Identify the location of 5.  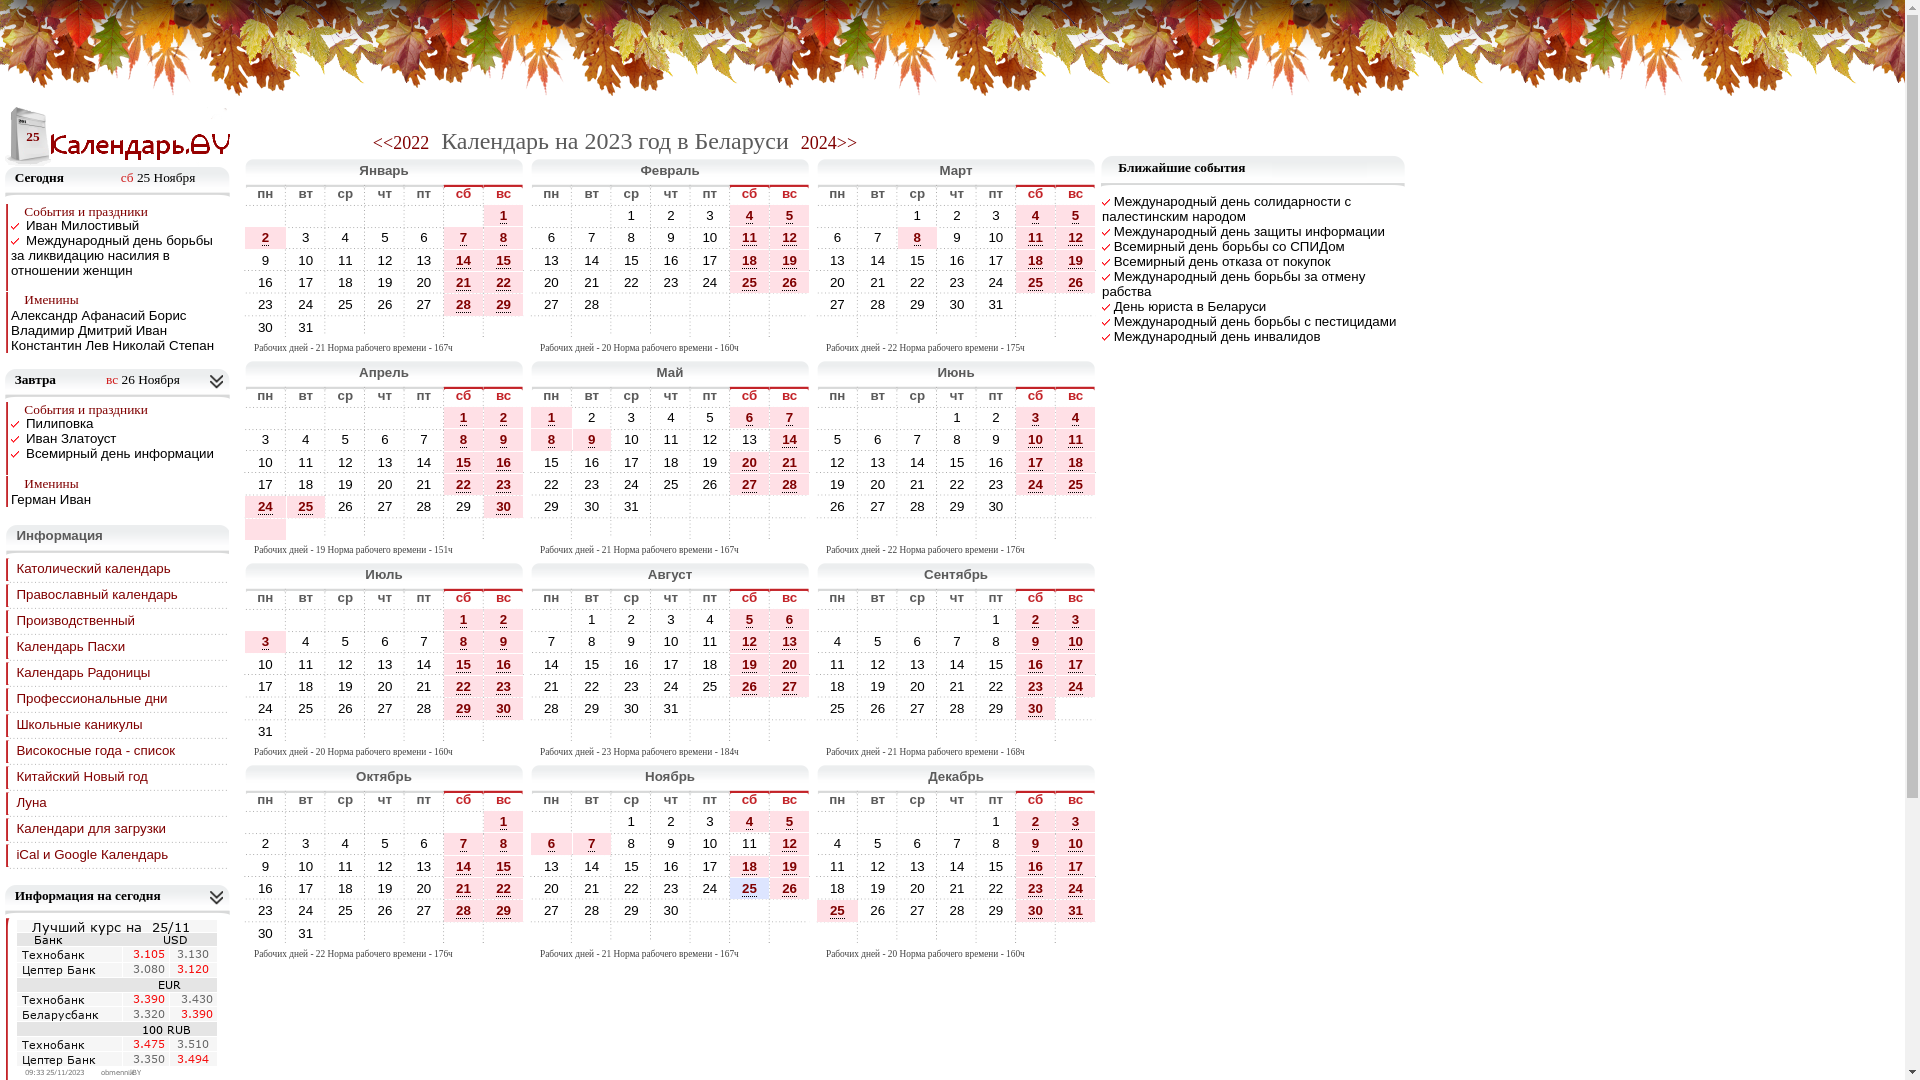
(750, 620).